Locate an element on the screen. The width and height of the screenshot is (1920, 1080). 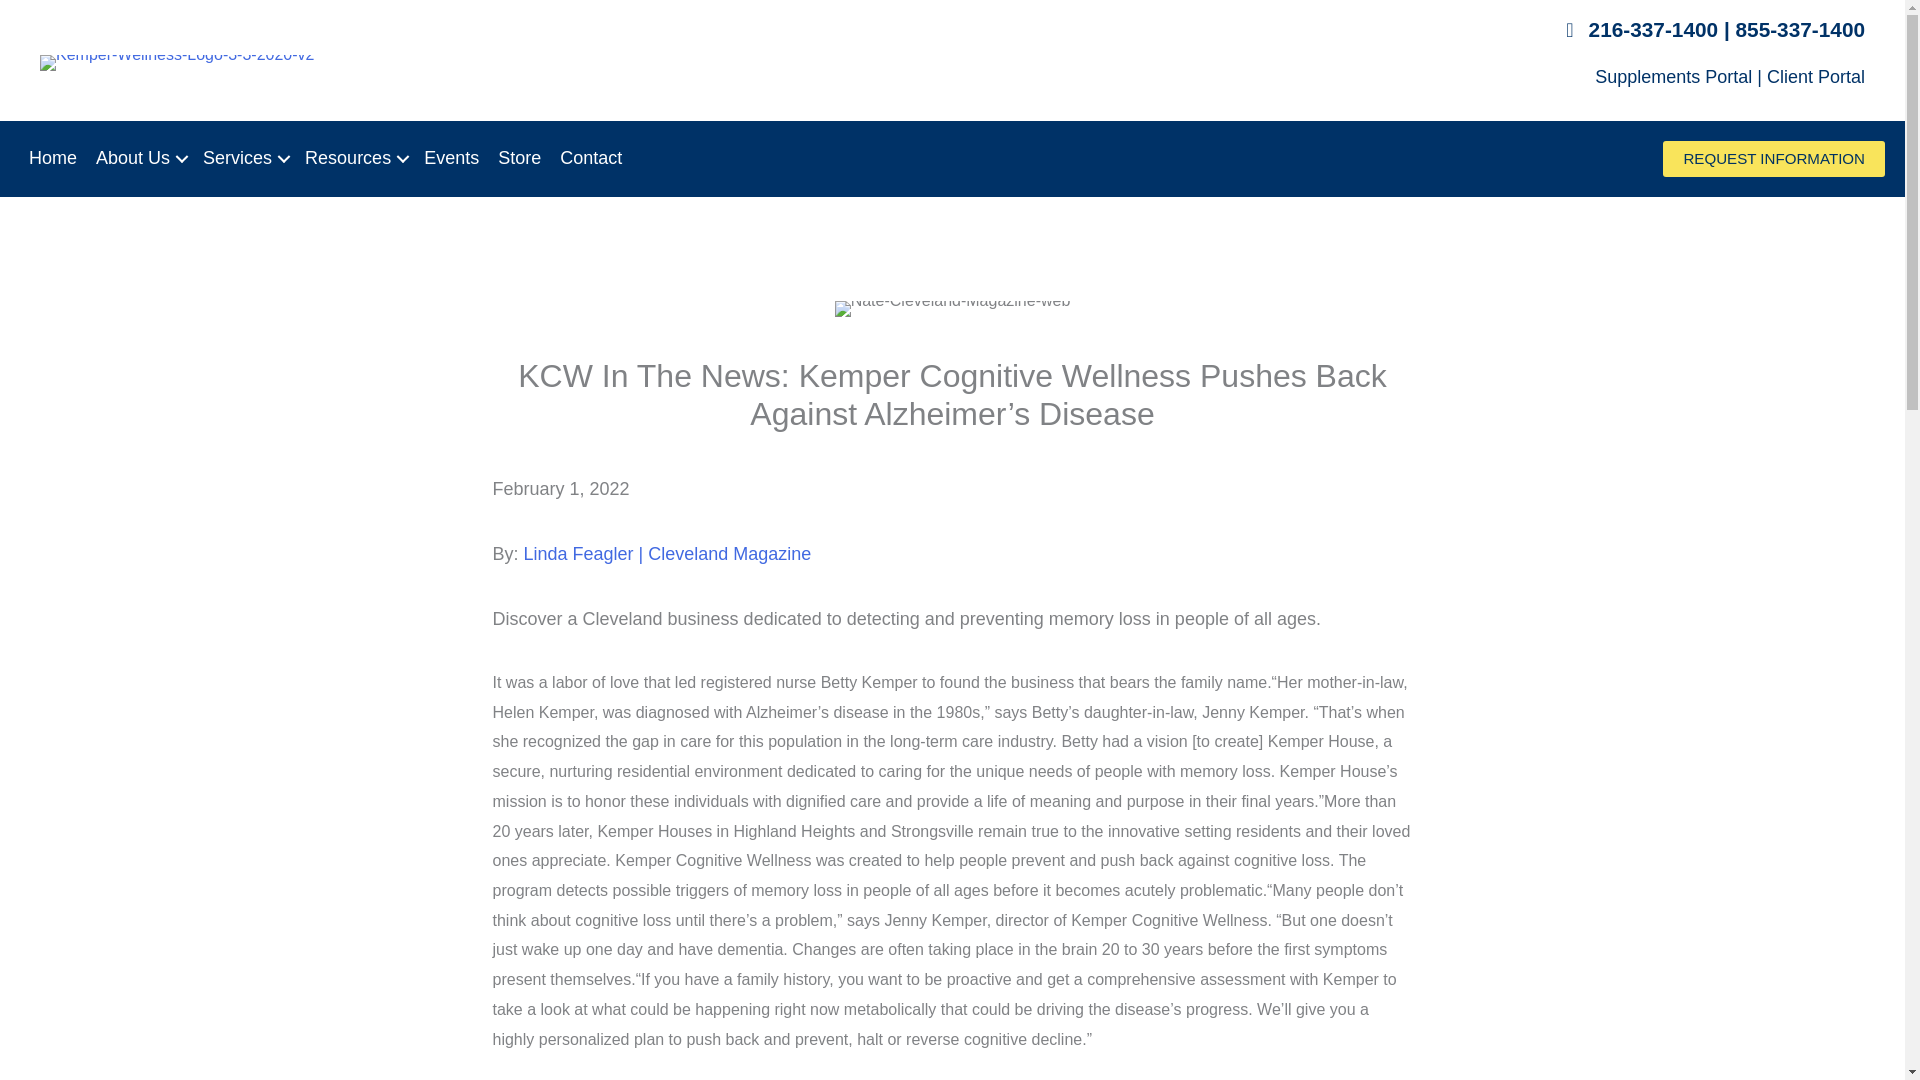
855-337-1400 is located at coordinates (1800, 30).